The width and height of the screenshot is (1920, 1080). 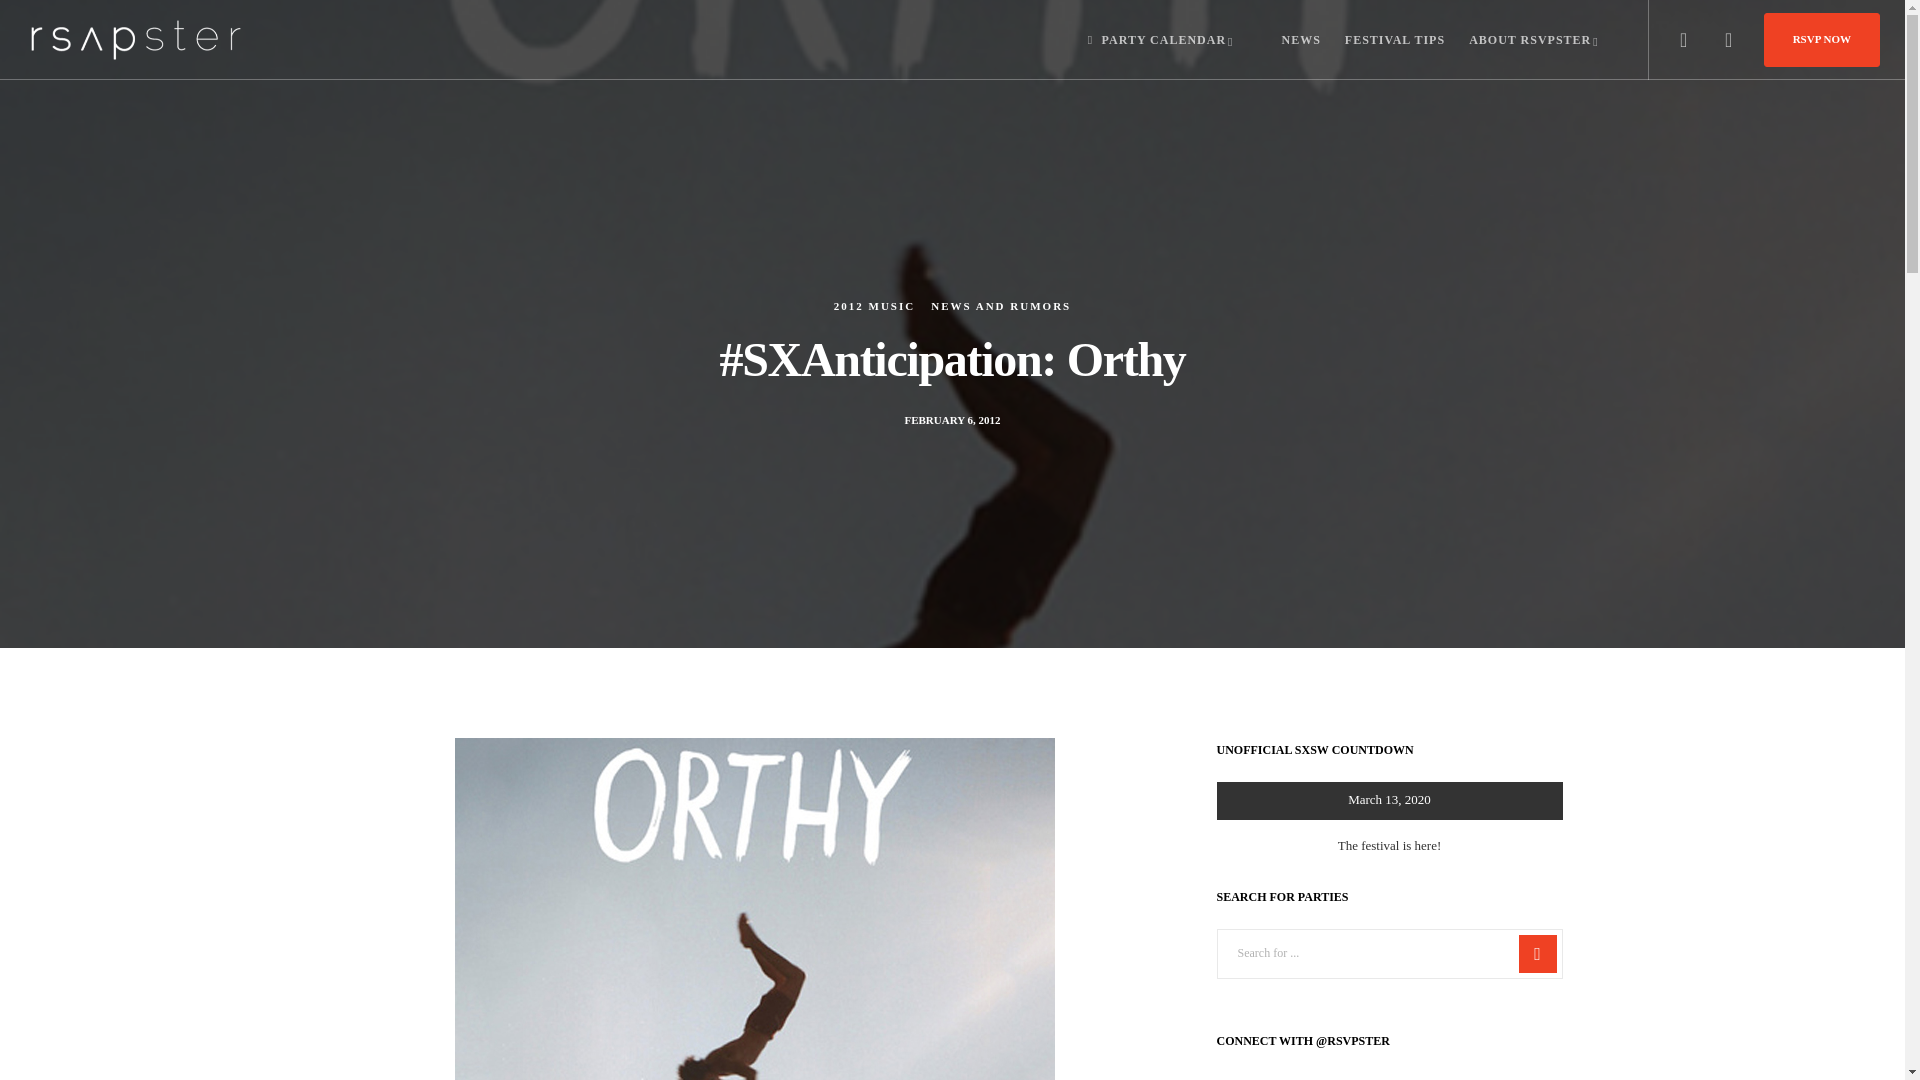 What do you see at coordinates (1822, 38) in the screenshot?
I see `RSVP NOW` at bounding box center [1822, 38].